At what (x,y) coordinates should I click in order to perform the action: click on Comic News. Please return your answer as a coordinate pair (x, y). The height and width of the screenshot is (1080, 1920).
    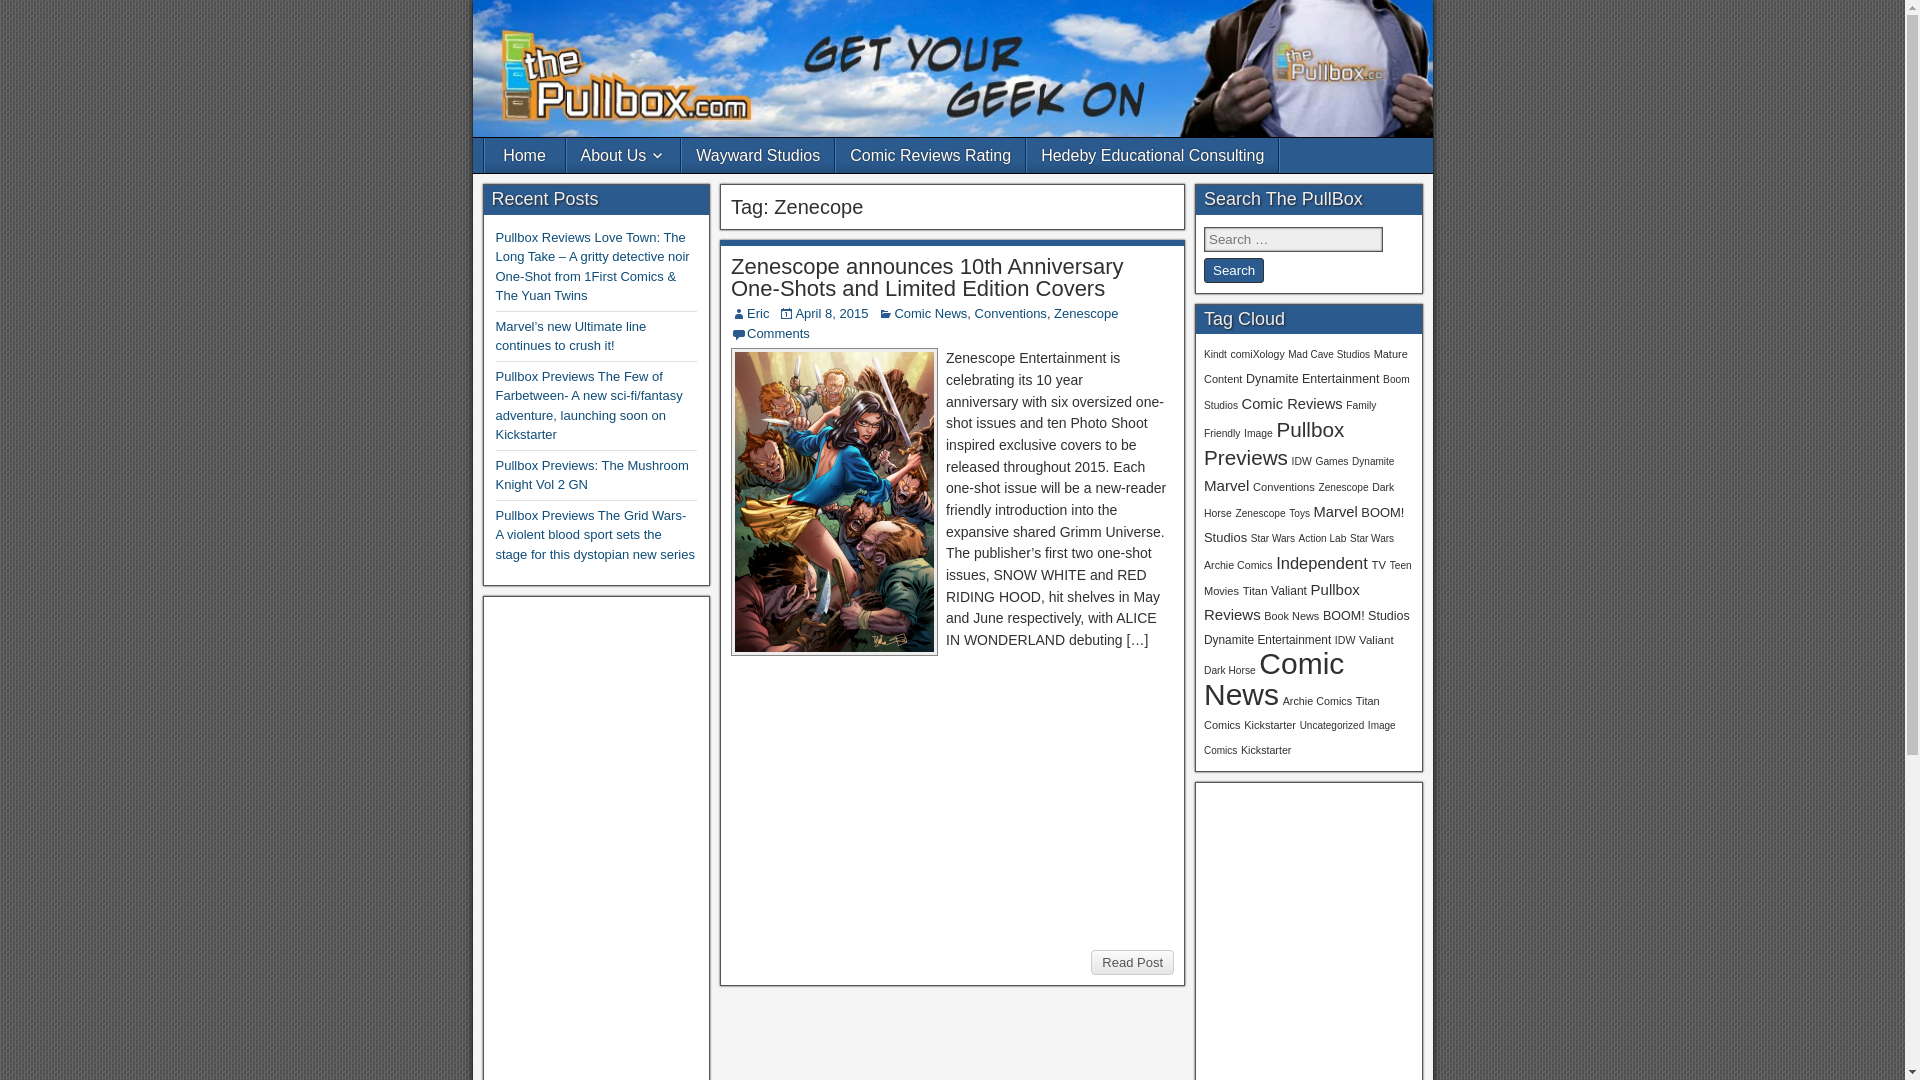
    Looking at the image, I should click on (930, 312).